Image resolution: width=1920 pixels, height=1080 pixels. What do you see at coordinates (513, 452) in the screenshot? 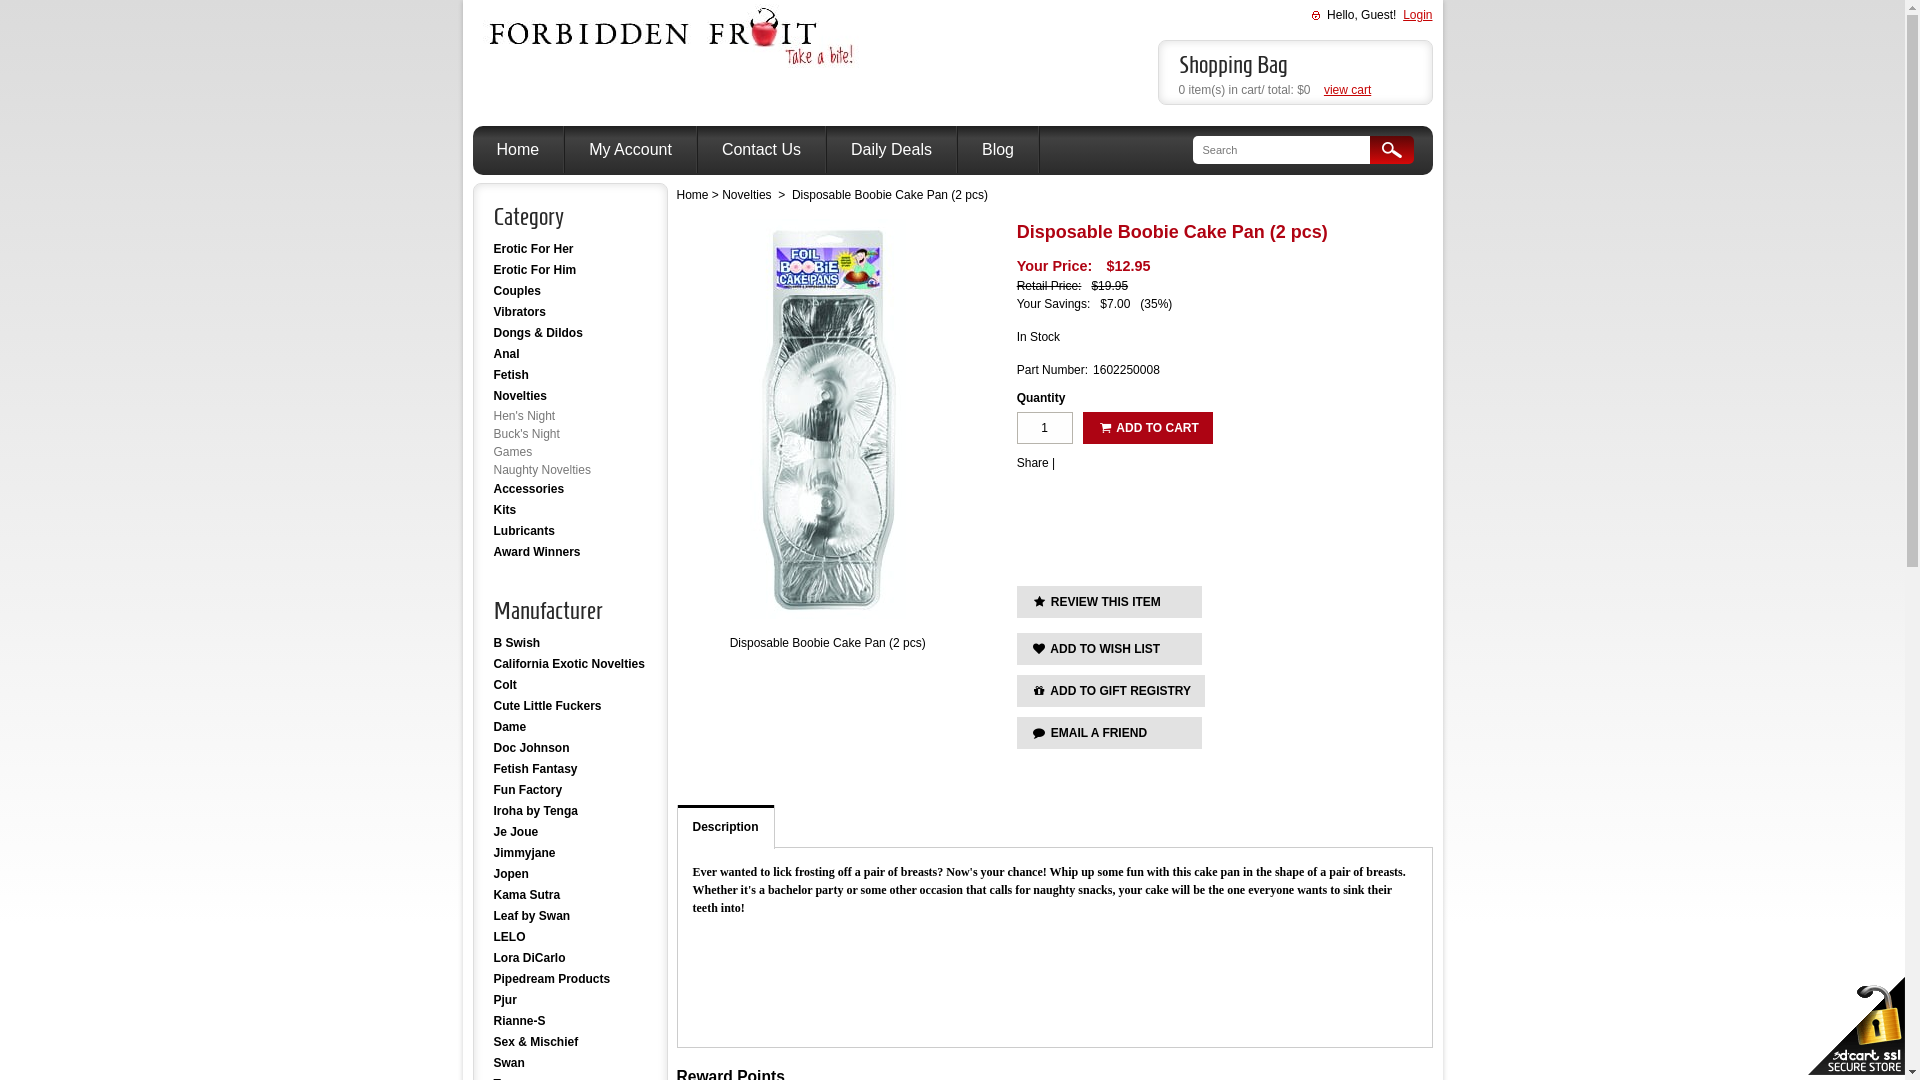
I see `Games` at bounding box center [513, 452].